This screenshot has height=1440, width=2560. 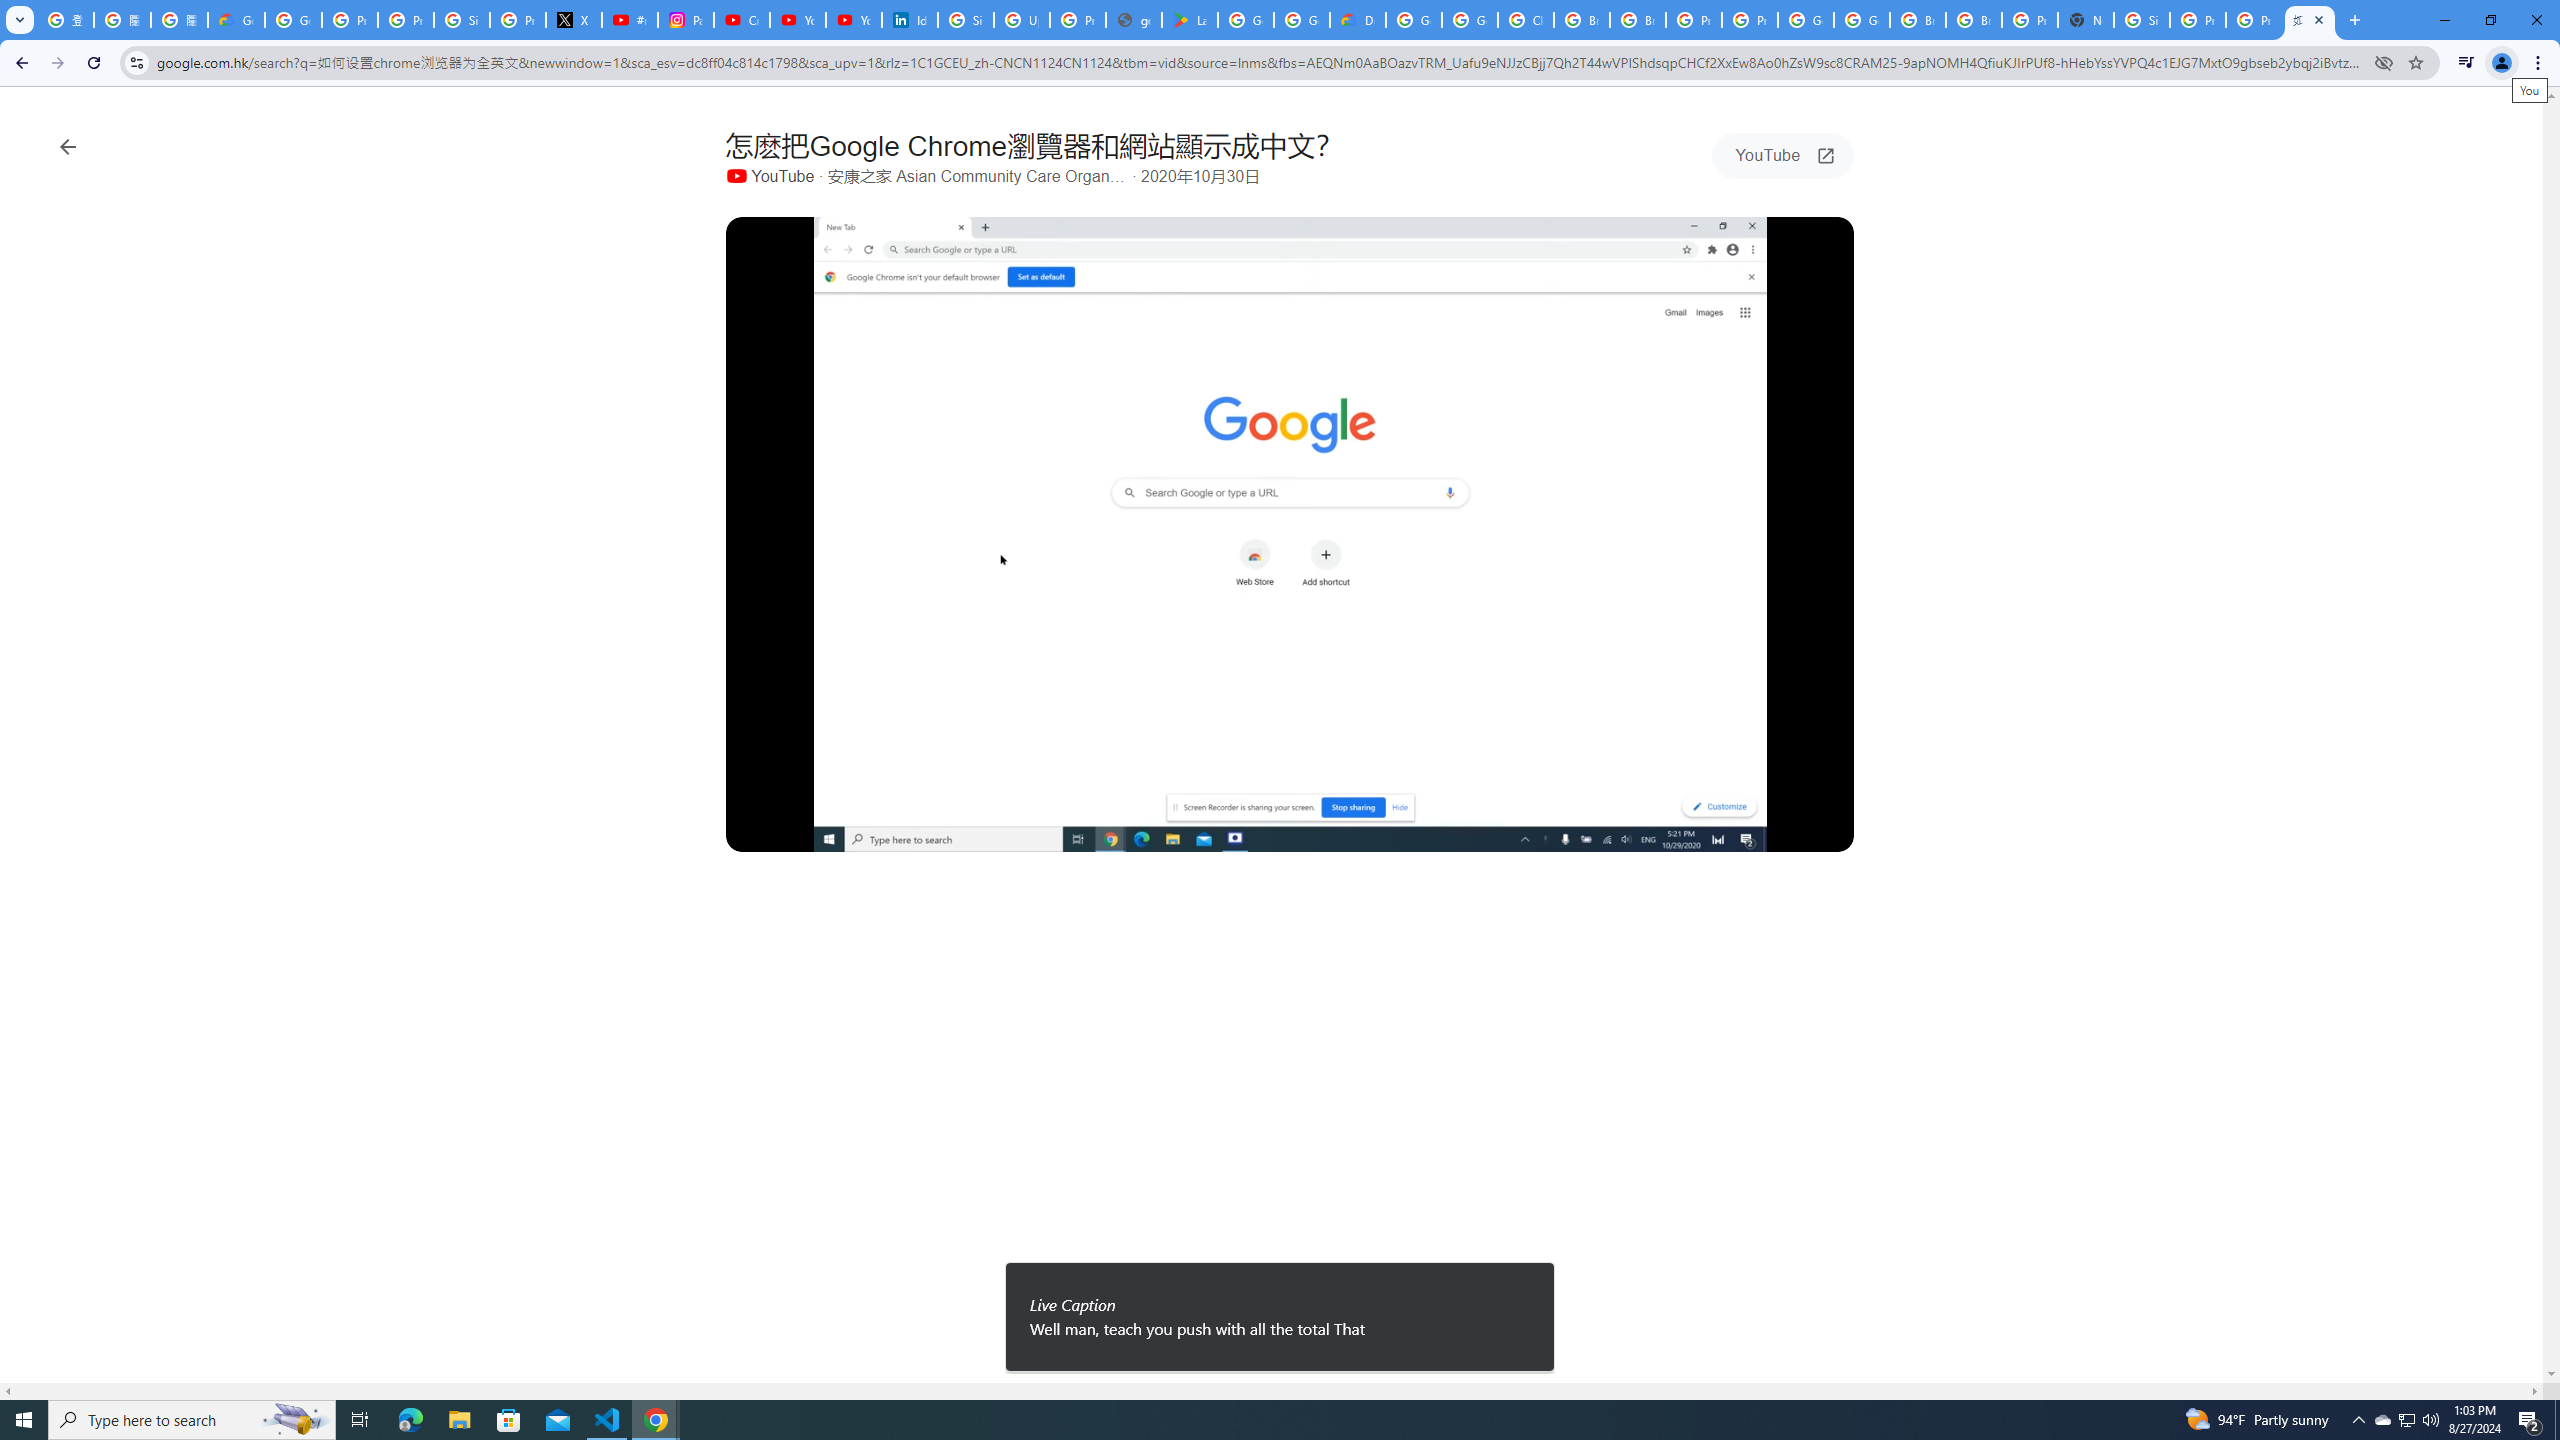 What do you see at coordinates (1918, 20) in the screenshot?
I see `Browse Chrome as a guest - Computer - Google Chrome Help` at bounding box center [1918, 20].